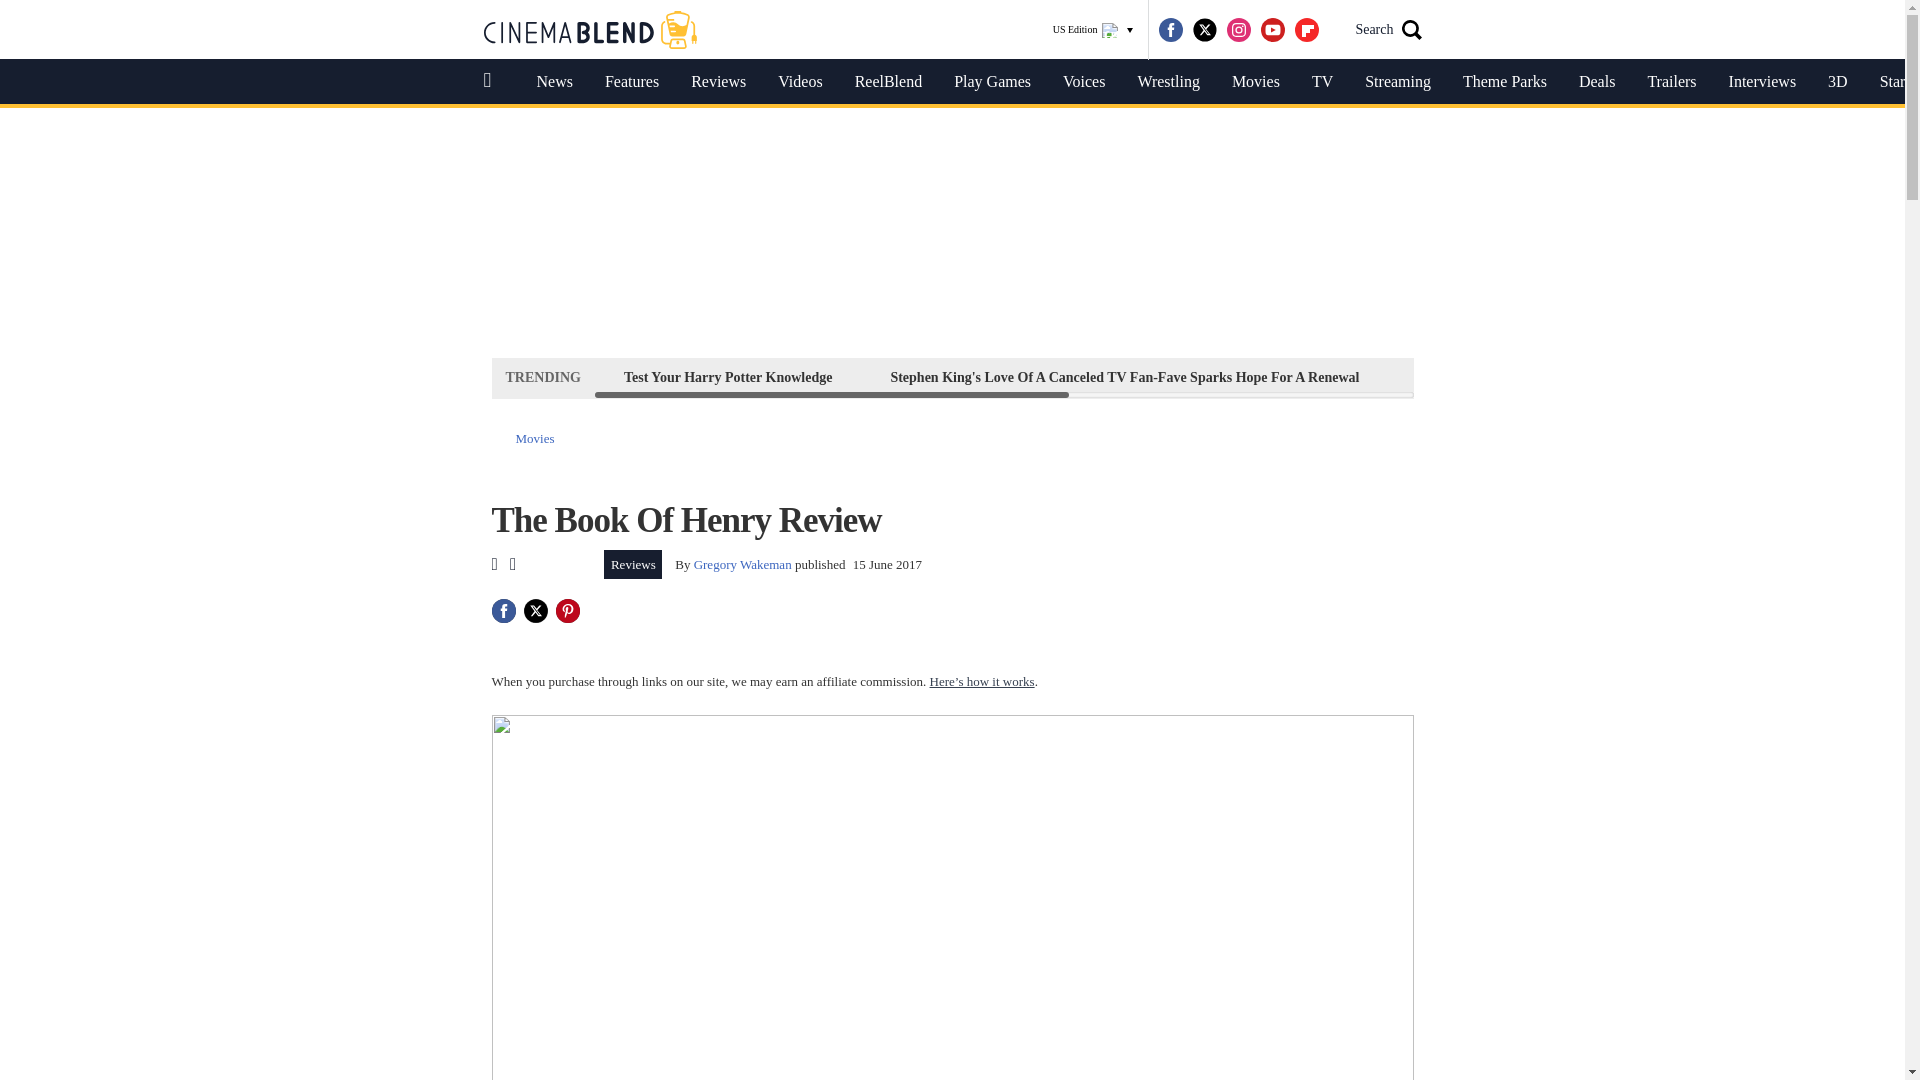 The height and width of the screenshot is (1080, 1920). I want to click on Theme Parks, so click(1504, 82).